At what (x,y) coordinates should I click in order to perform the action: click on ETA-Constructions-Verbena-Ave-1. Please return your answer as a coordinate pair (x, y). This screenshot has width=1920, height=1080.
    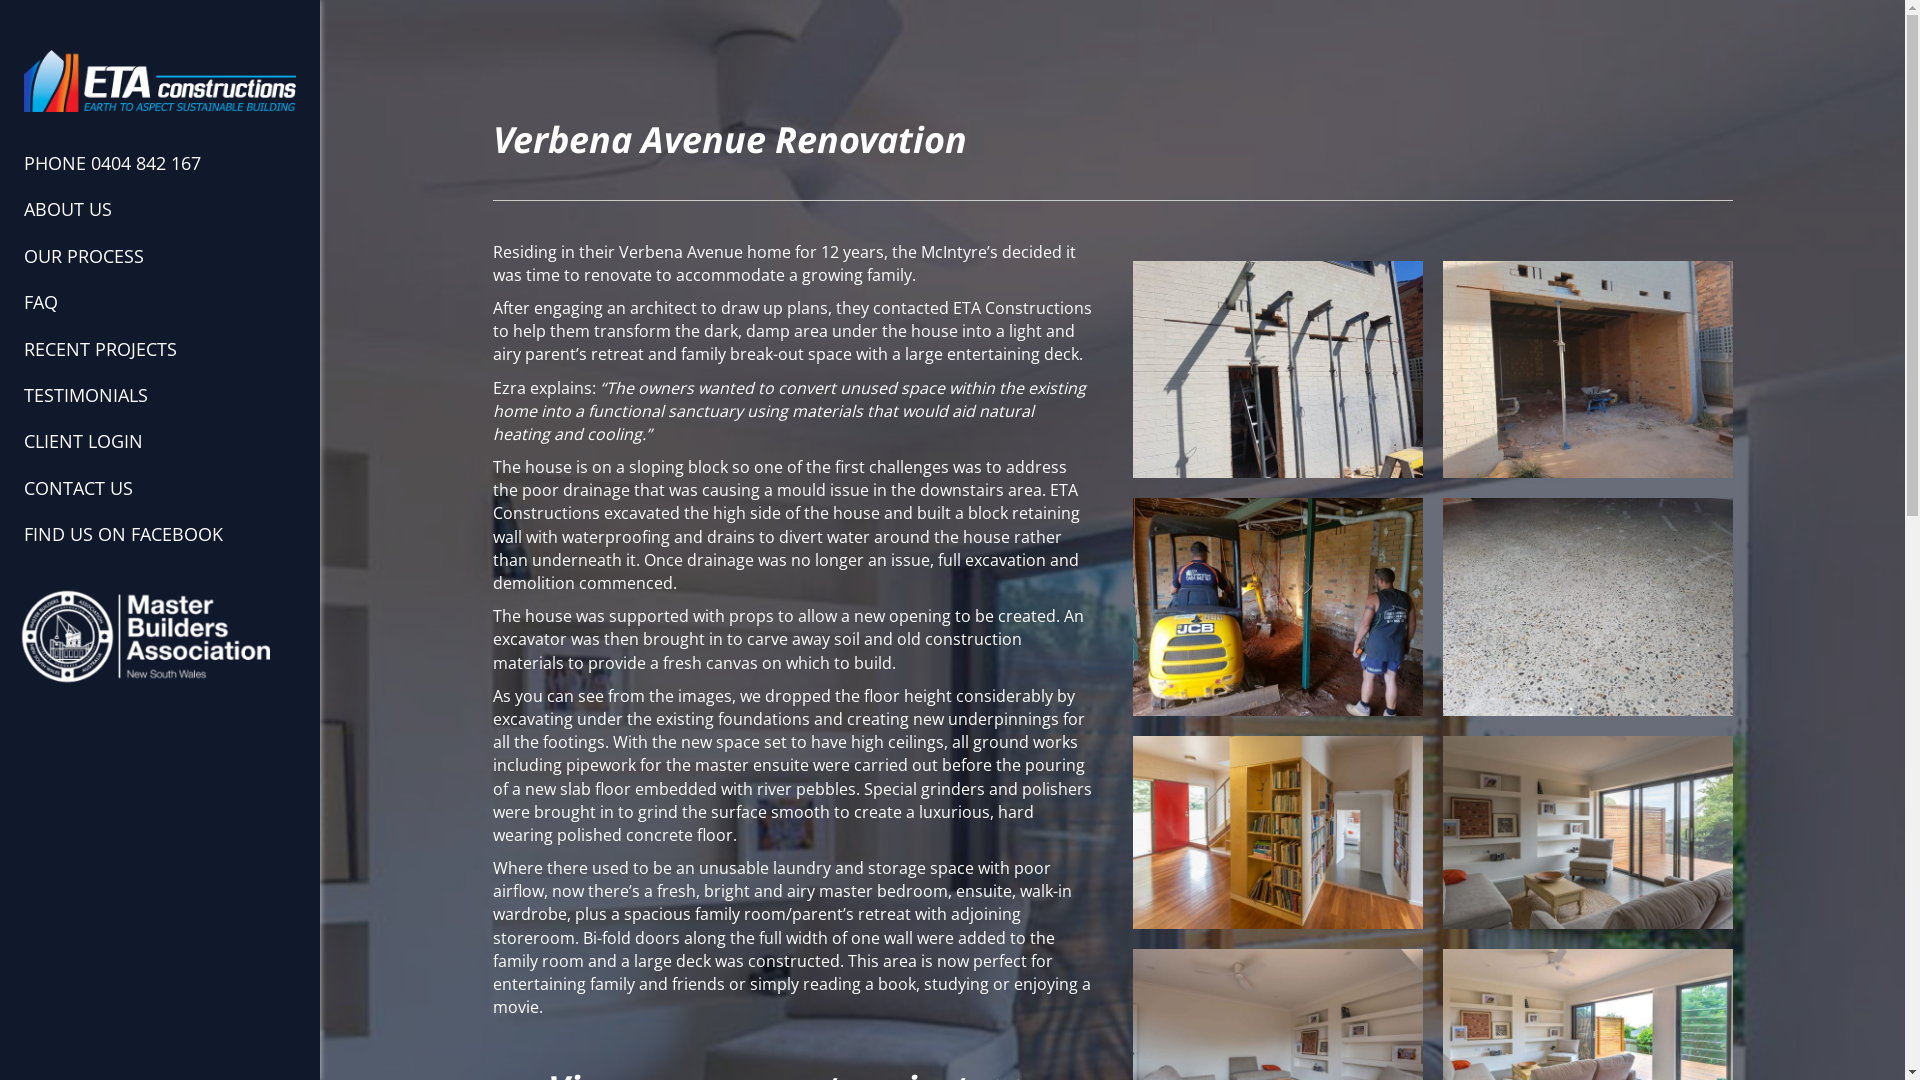
    Looking at the image, I should click on (1277, 370).